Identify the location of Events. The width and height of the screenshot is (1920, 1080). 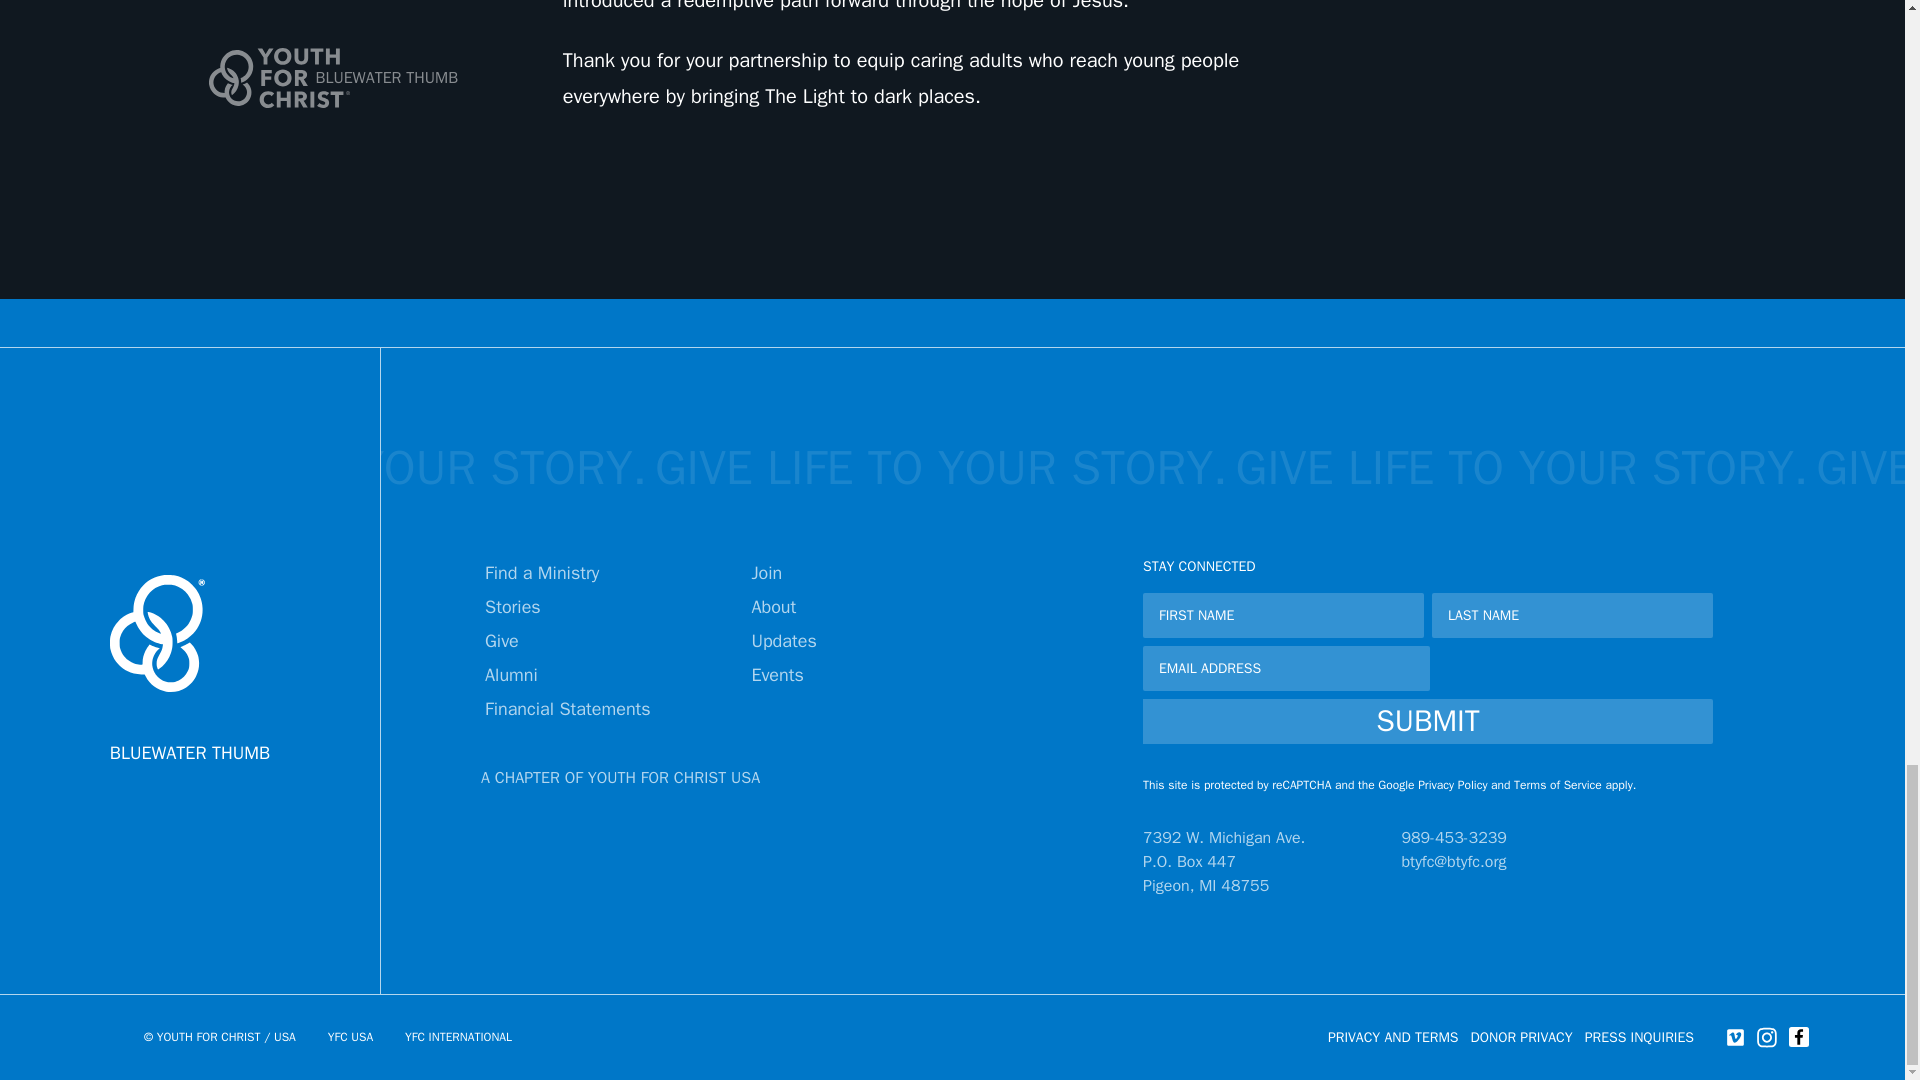
(777, 674).